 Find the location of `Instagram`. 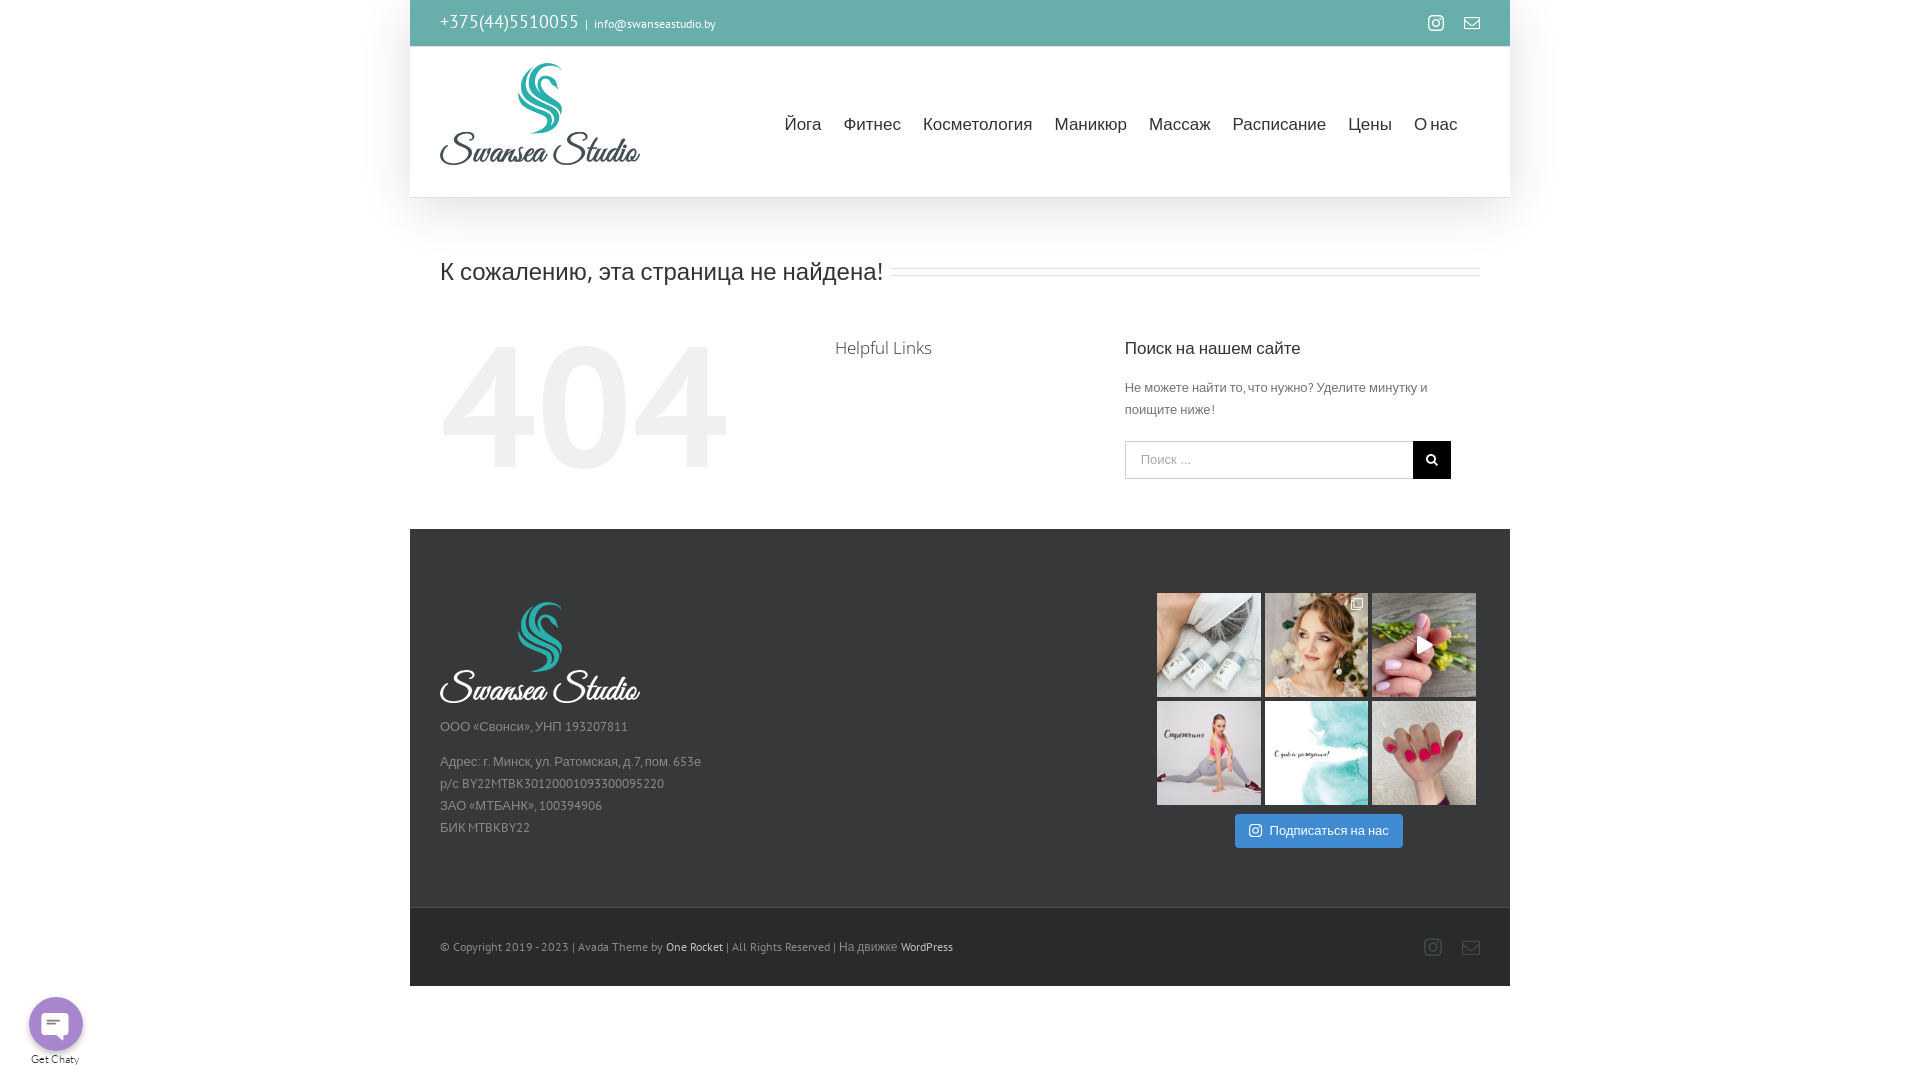

Instagram is located at coordinates (1433, 947).